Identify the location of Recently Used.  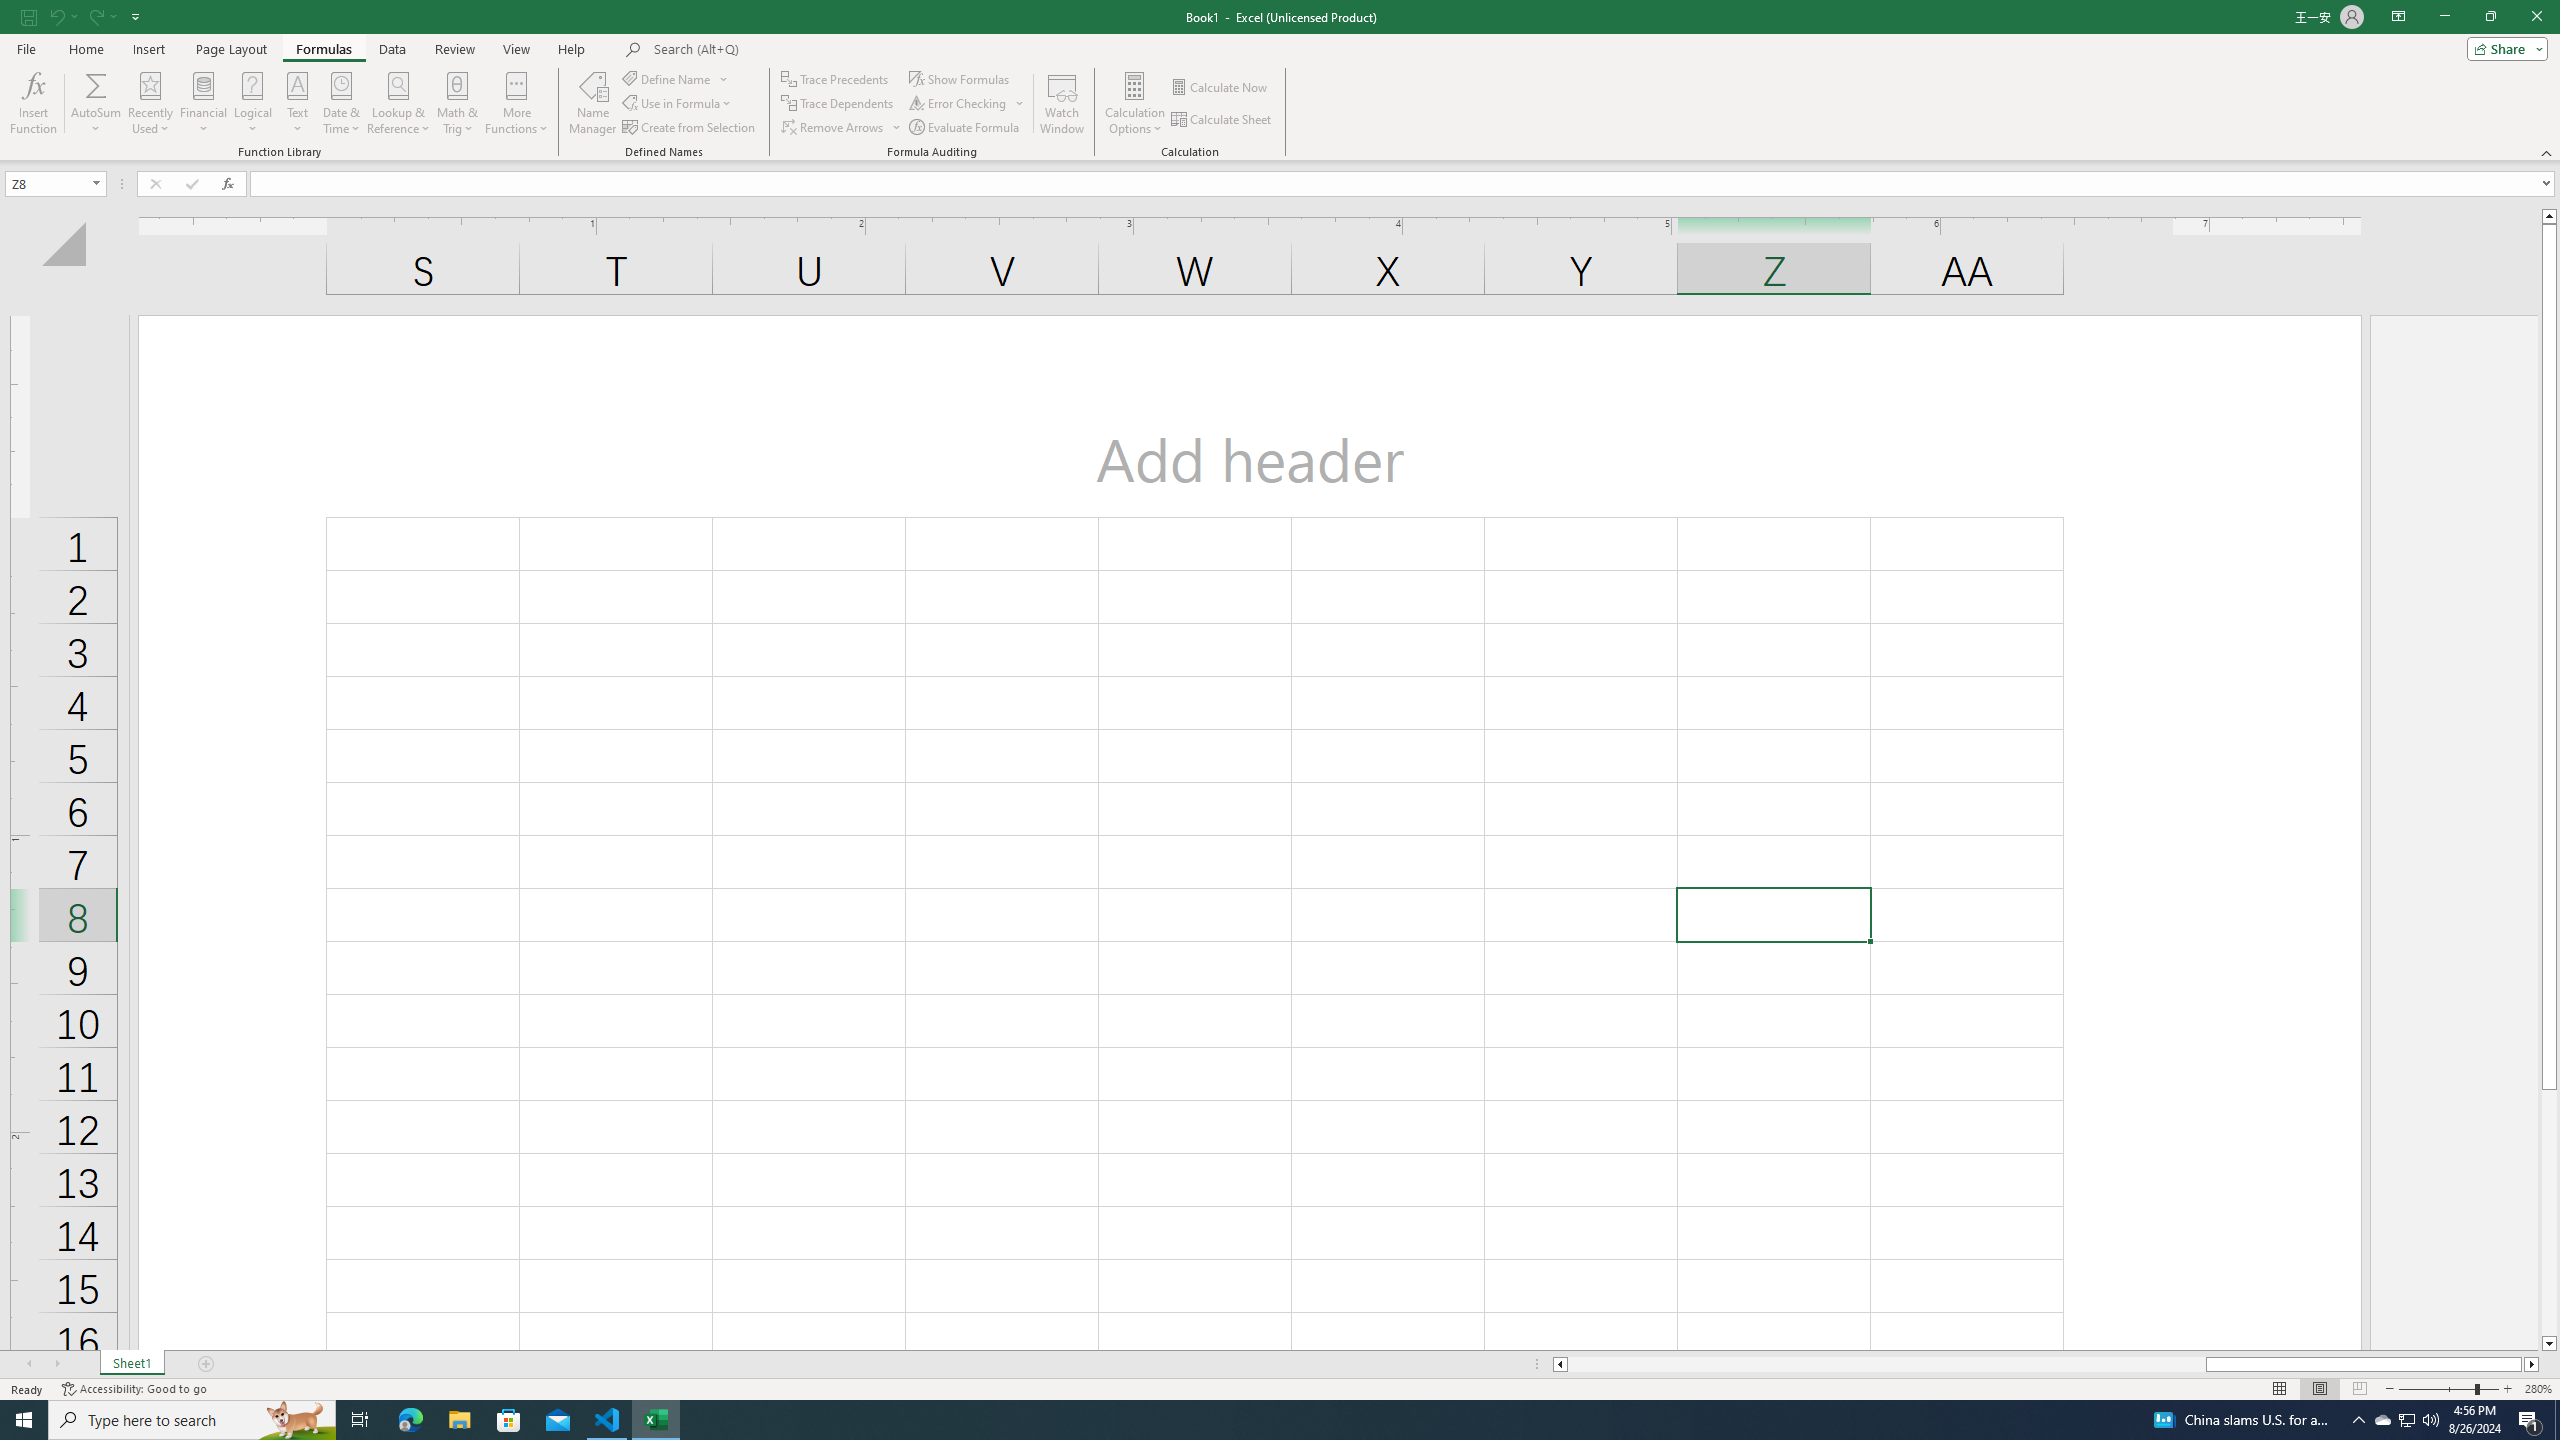
(150, 103).